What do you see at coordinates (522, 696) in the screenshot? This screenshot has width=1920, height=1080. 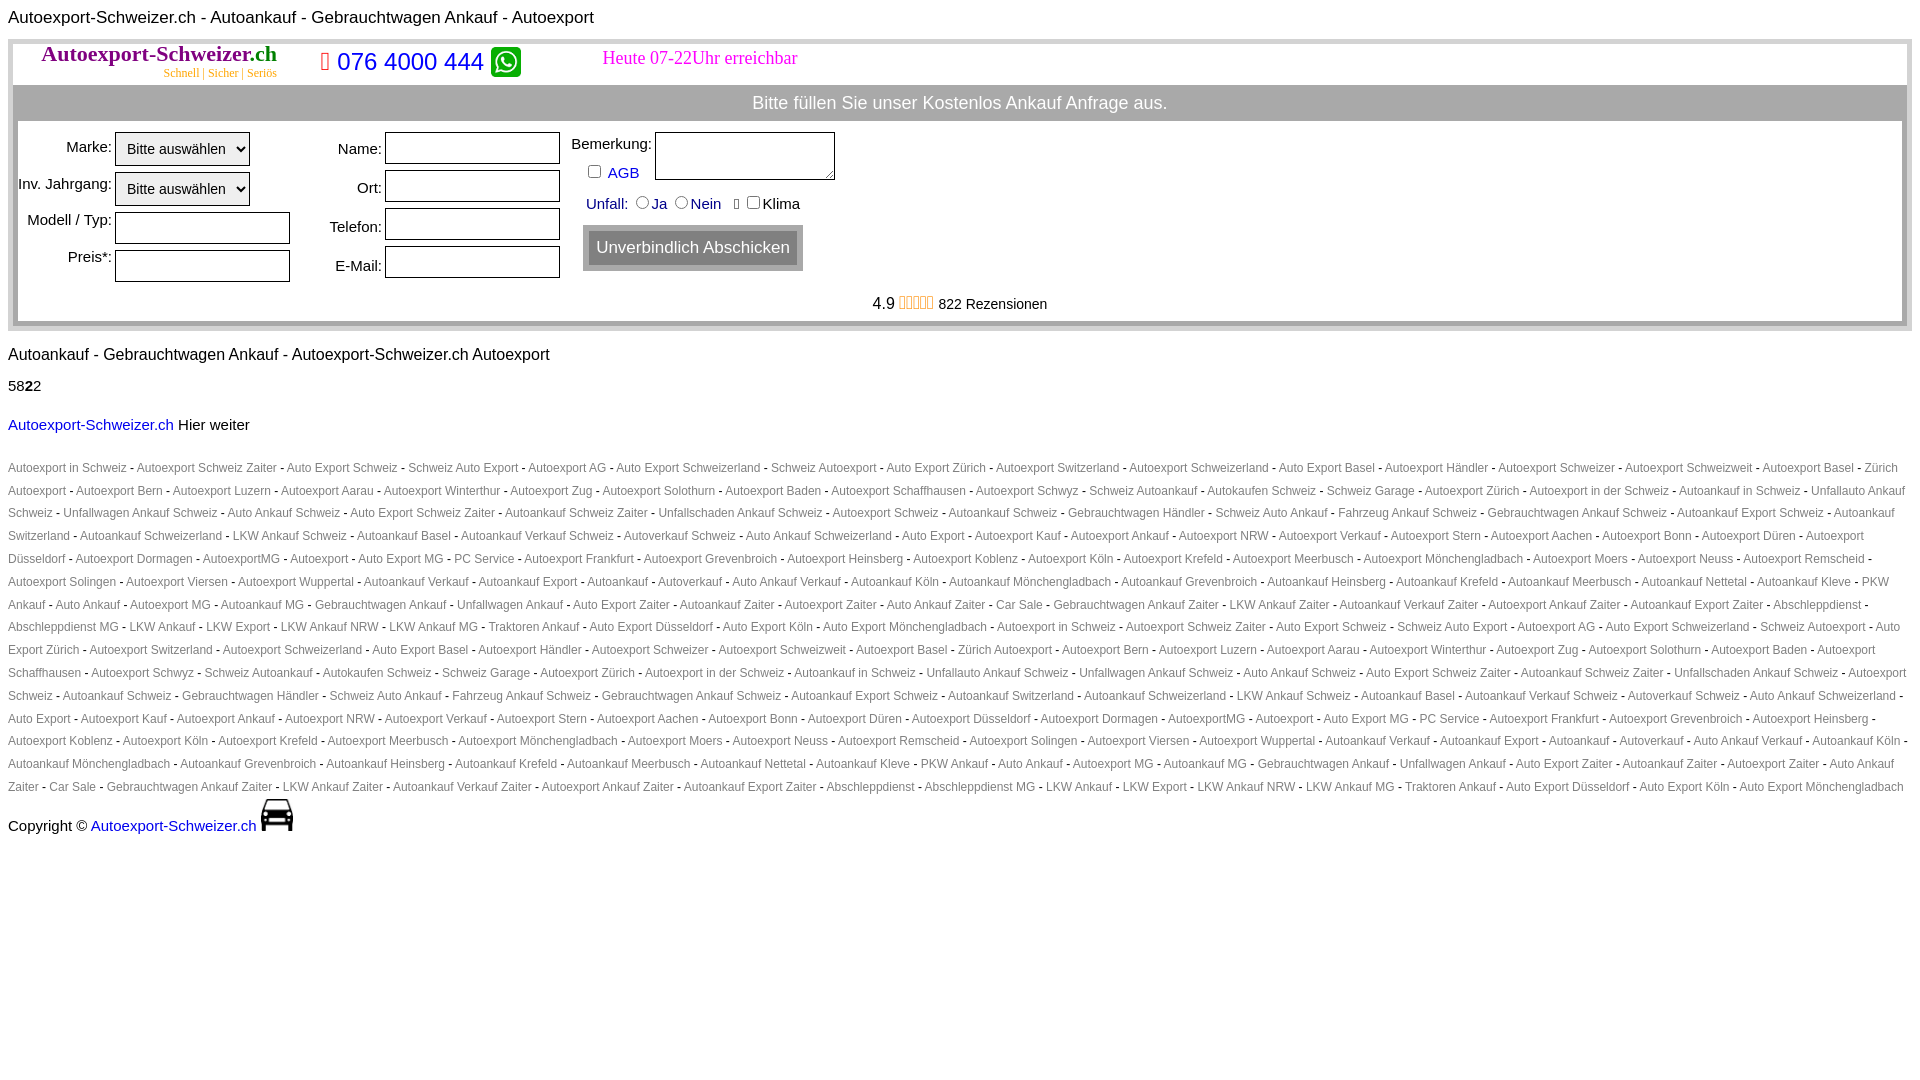 I see `Fahrzeug Ankauf Schweiz` at bounding box center [522, 696].